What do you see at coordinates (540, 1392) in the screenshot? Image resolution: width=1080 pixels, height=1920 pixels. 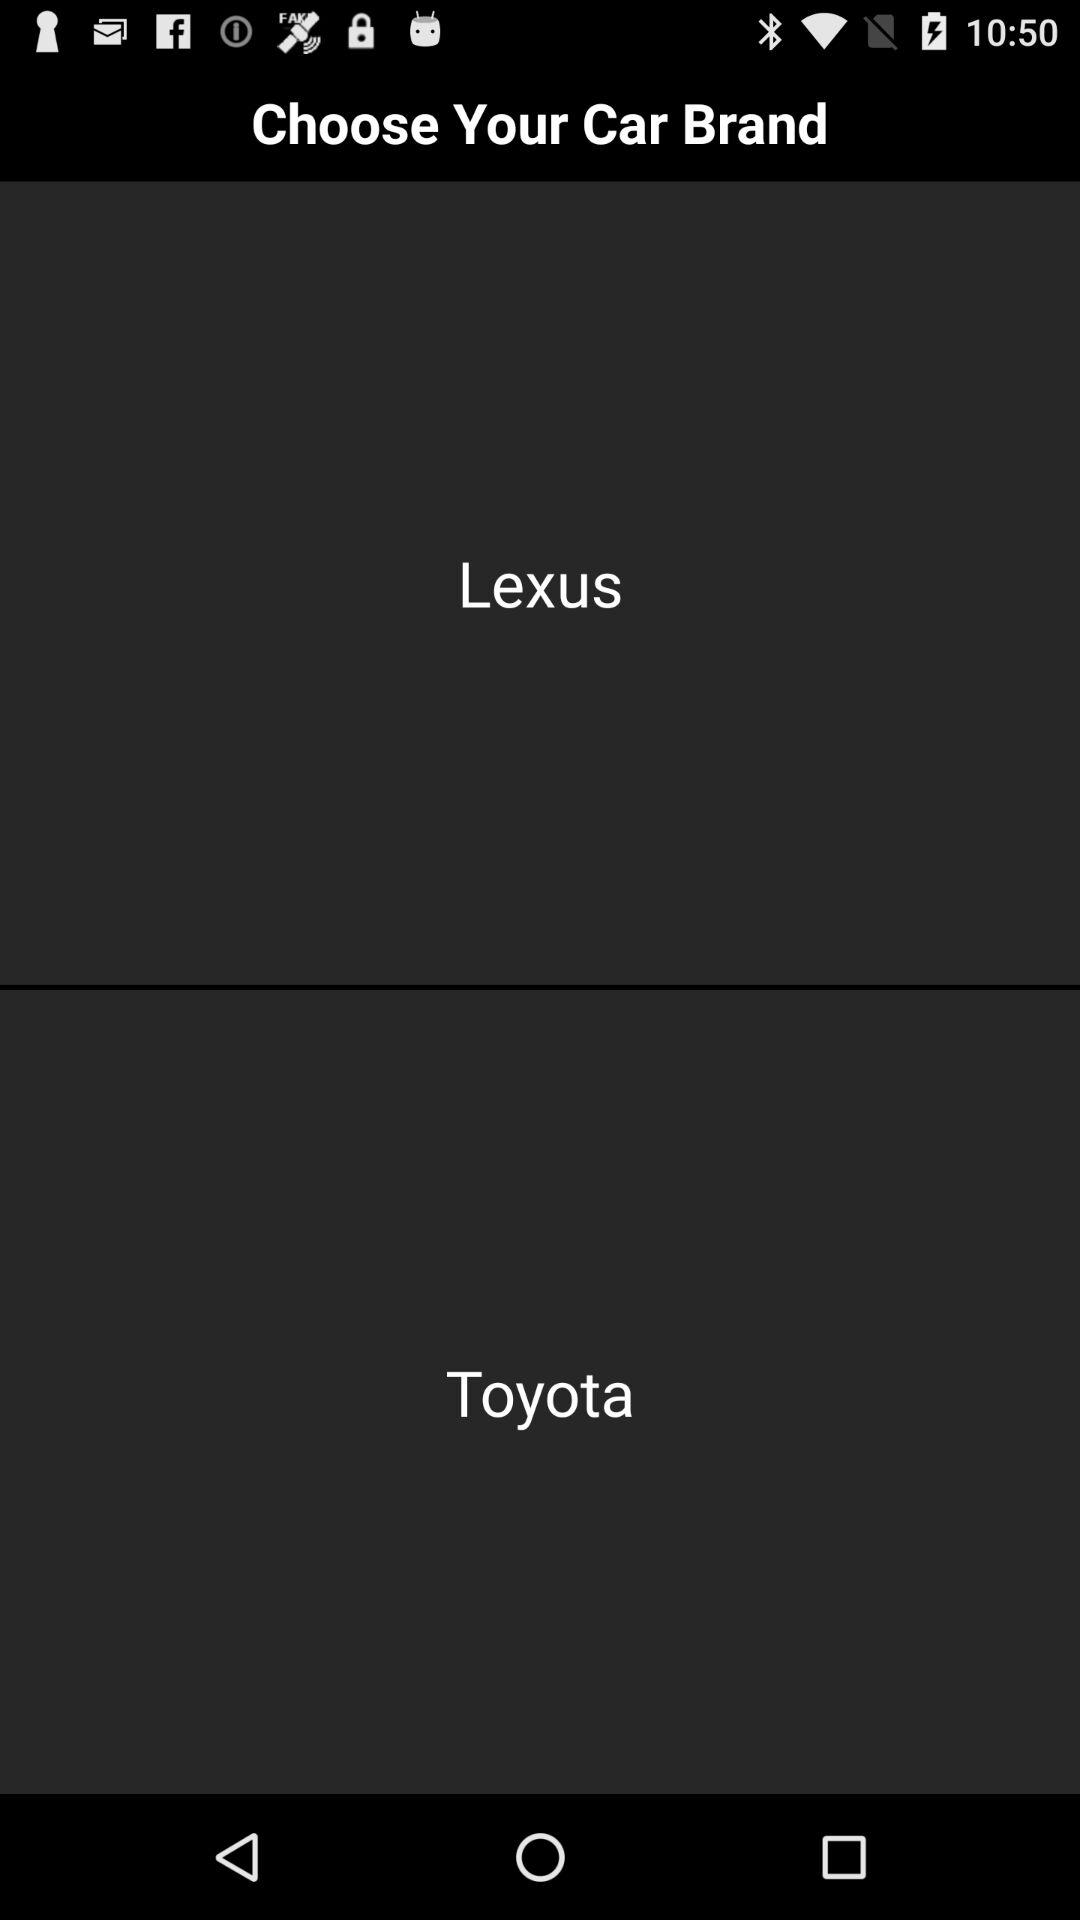 I see `tap item at the bottom` at bounding box center [540, 1392].